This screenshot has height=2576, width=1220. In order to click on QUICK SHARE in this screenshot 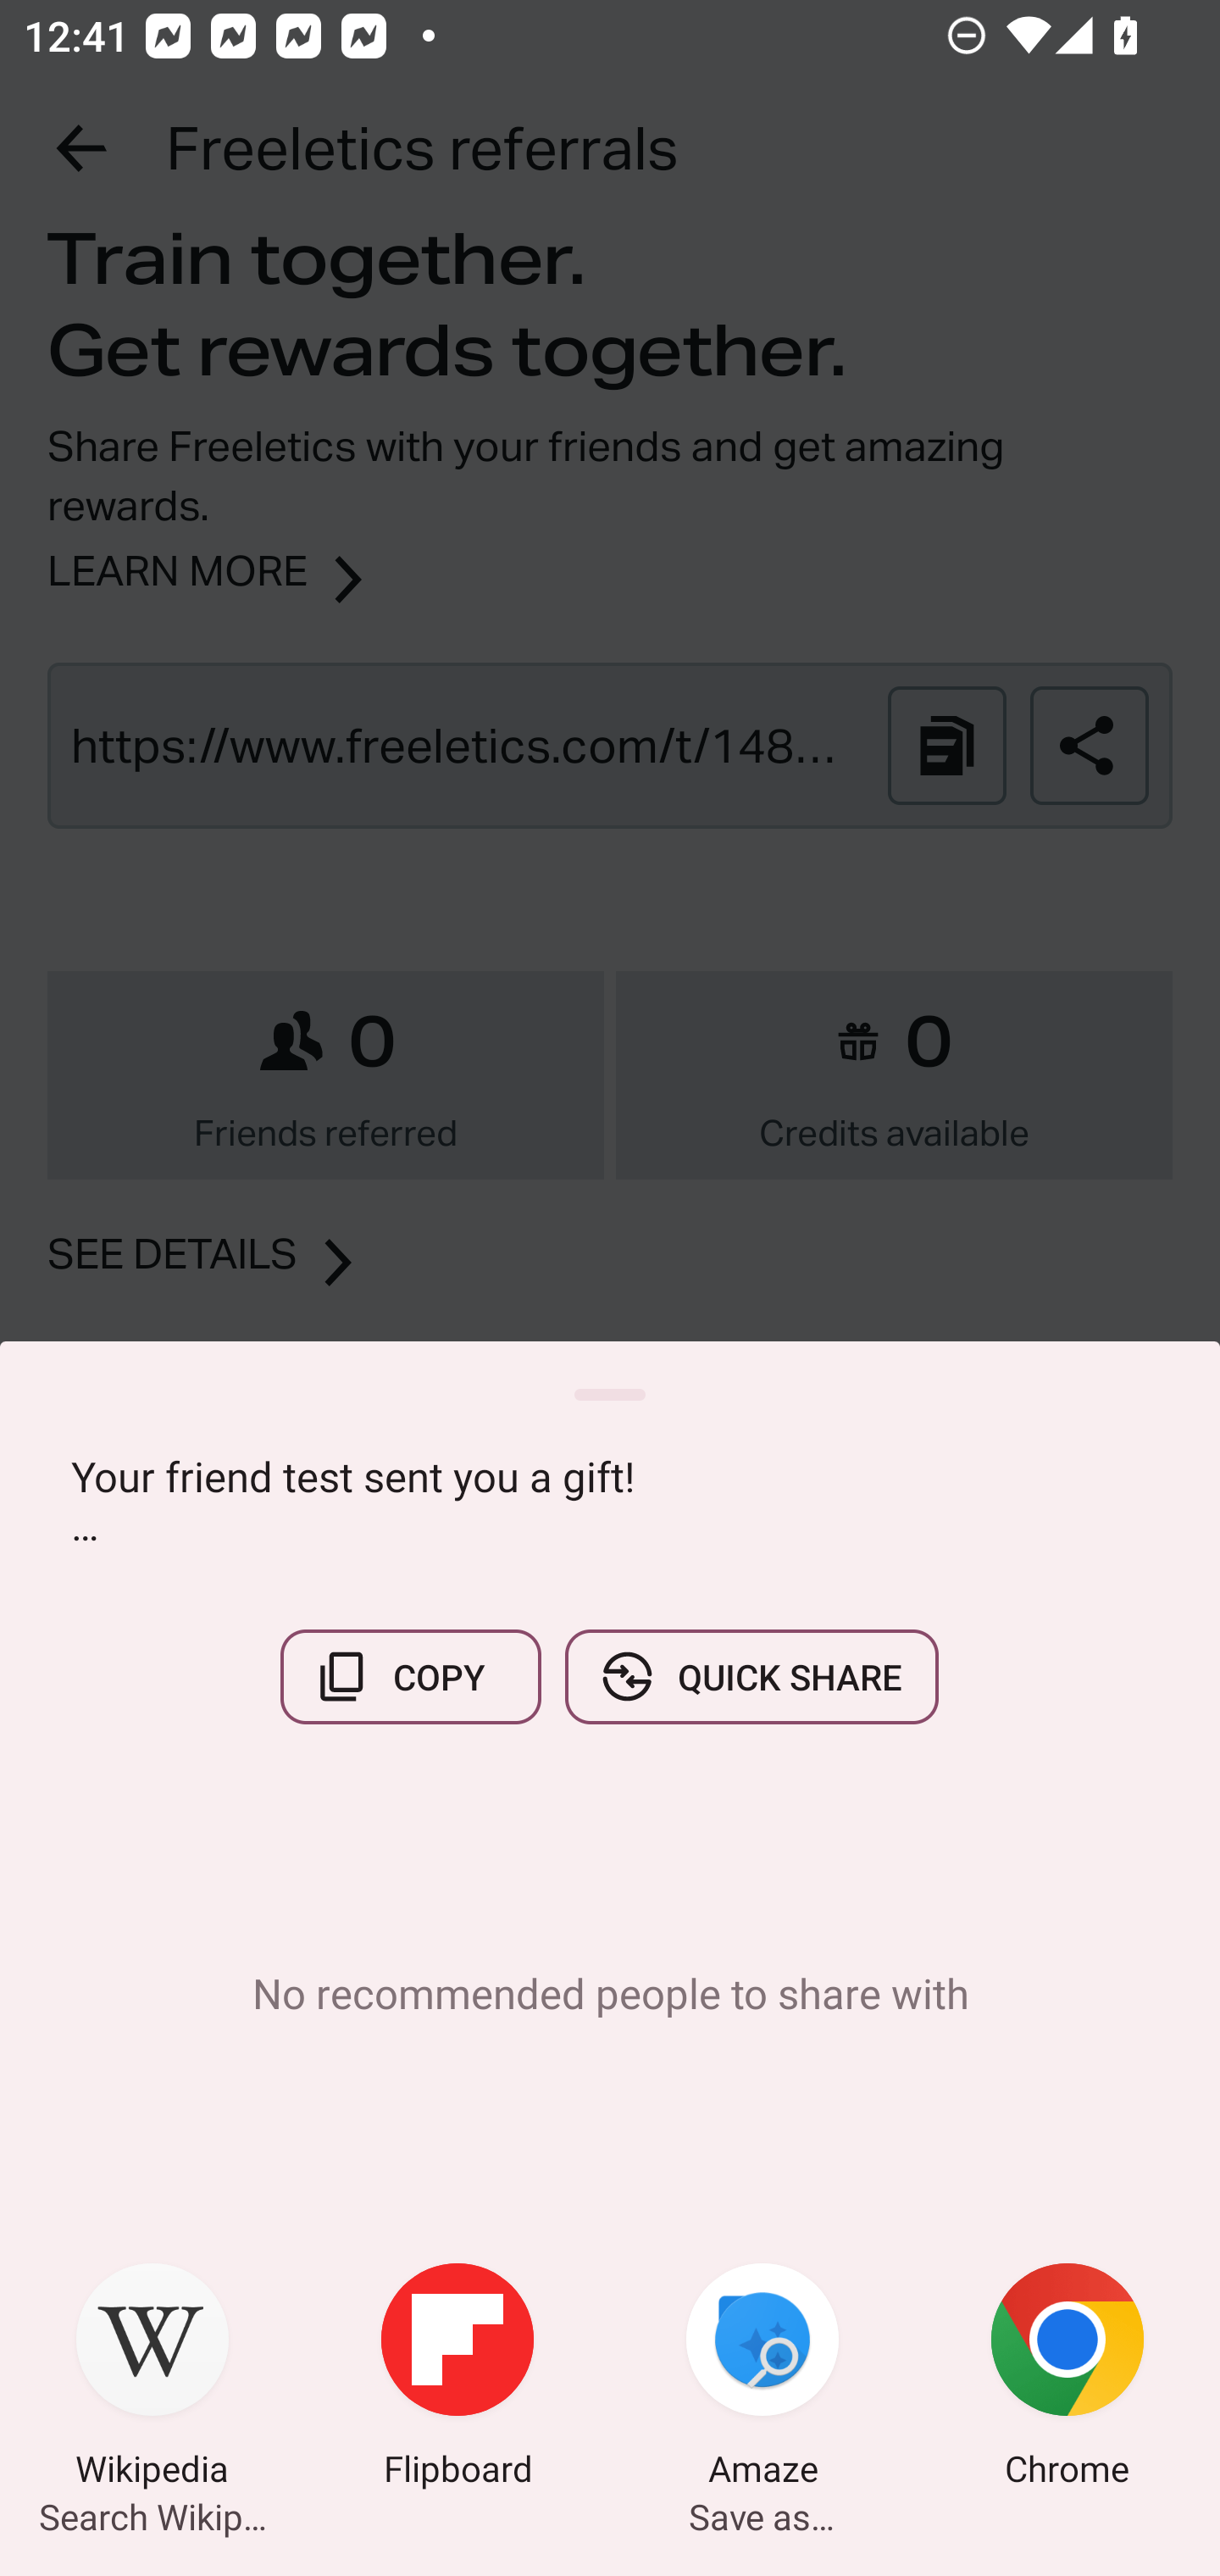, I will do `click(751, 1676)`.